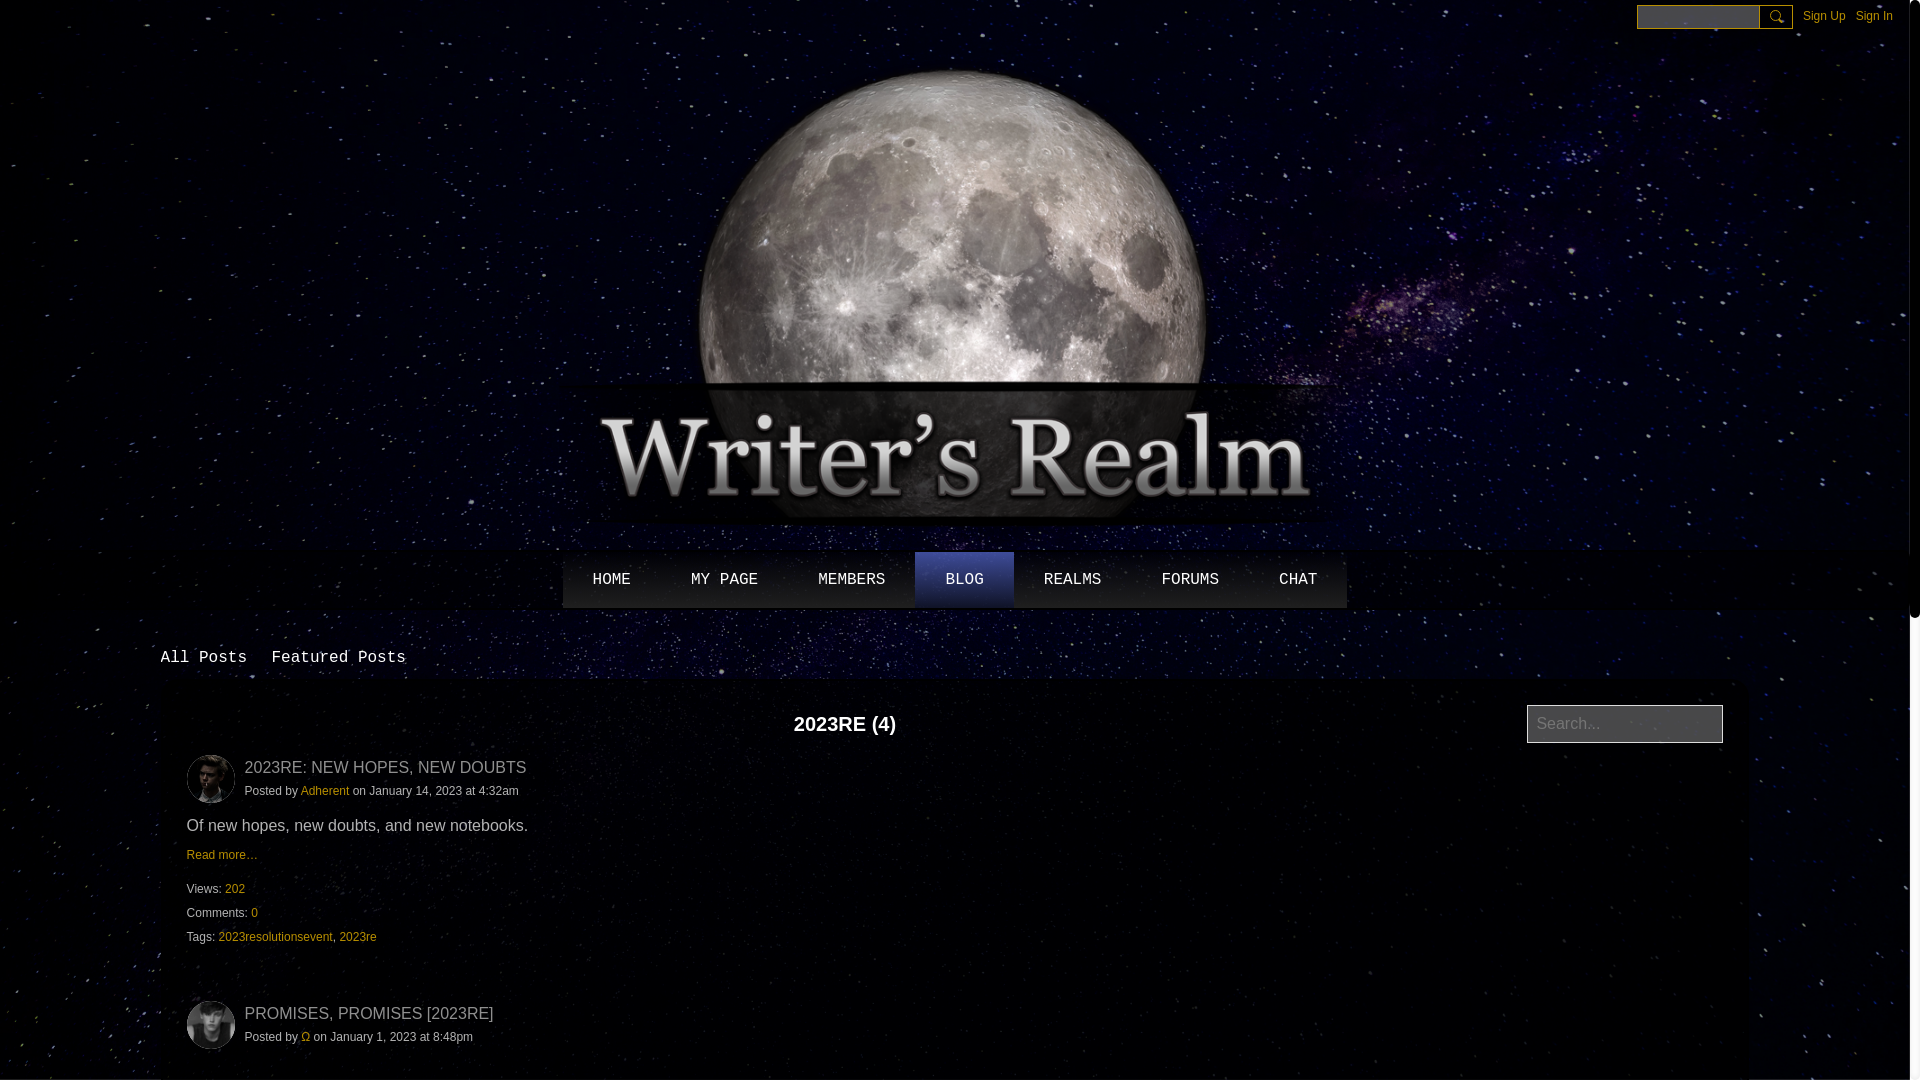  Describe the element at coordinates (275, 936) in the screenshot. I see `2023resolutionsevent` at that location.